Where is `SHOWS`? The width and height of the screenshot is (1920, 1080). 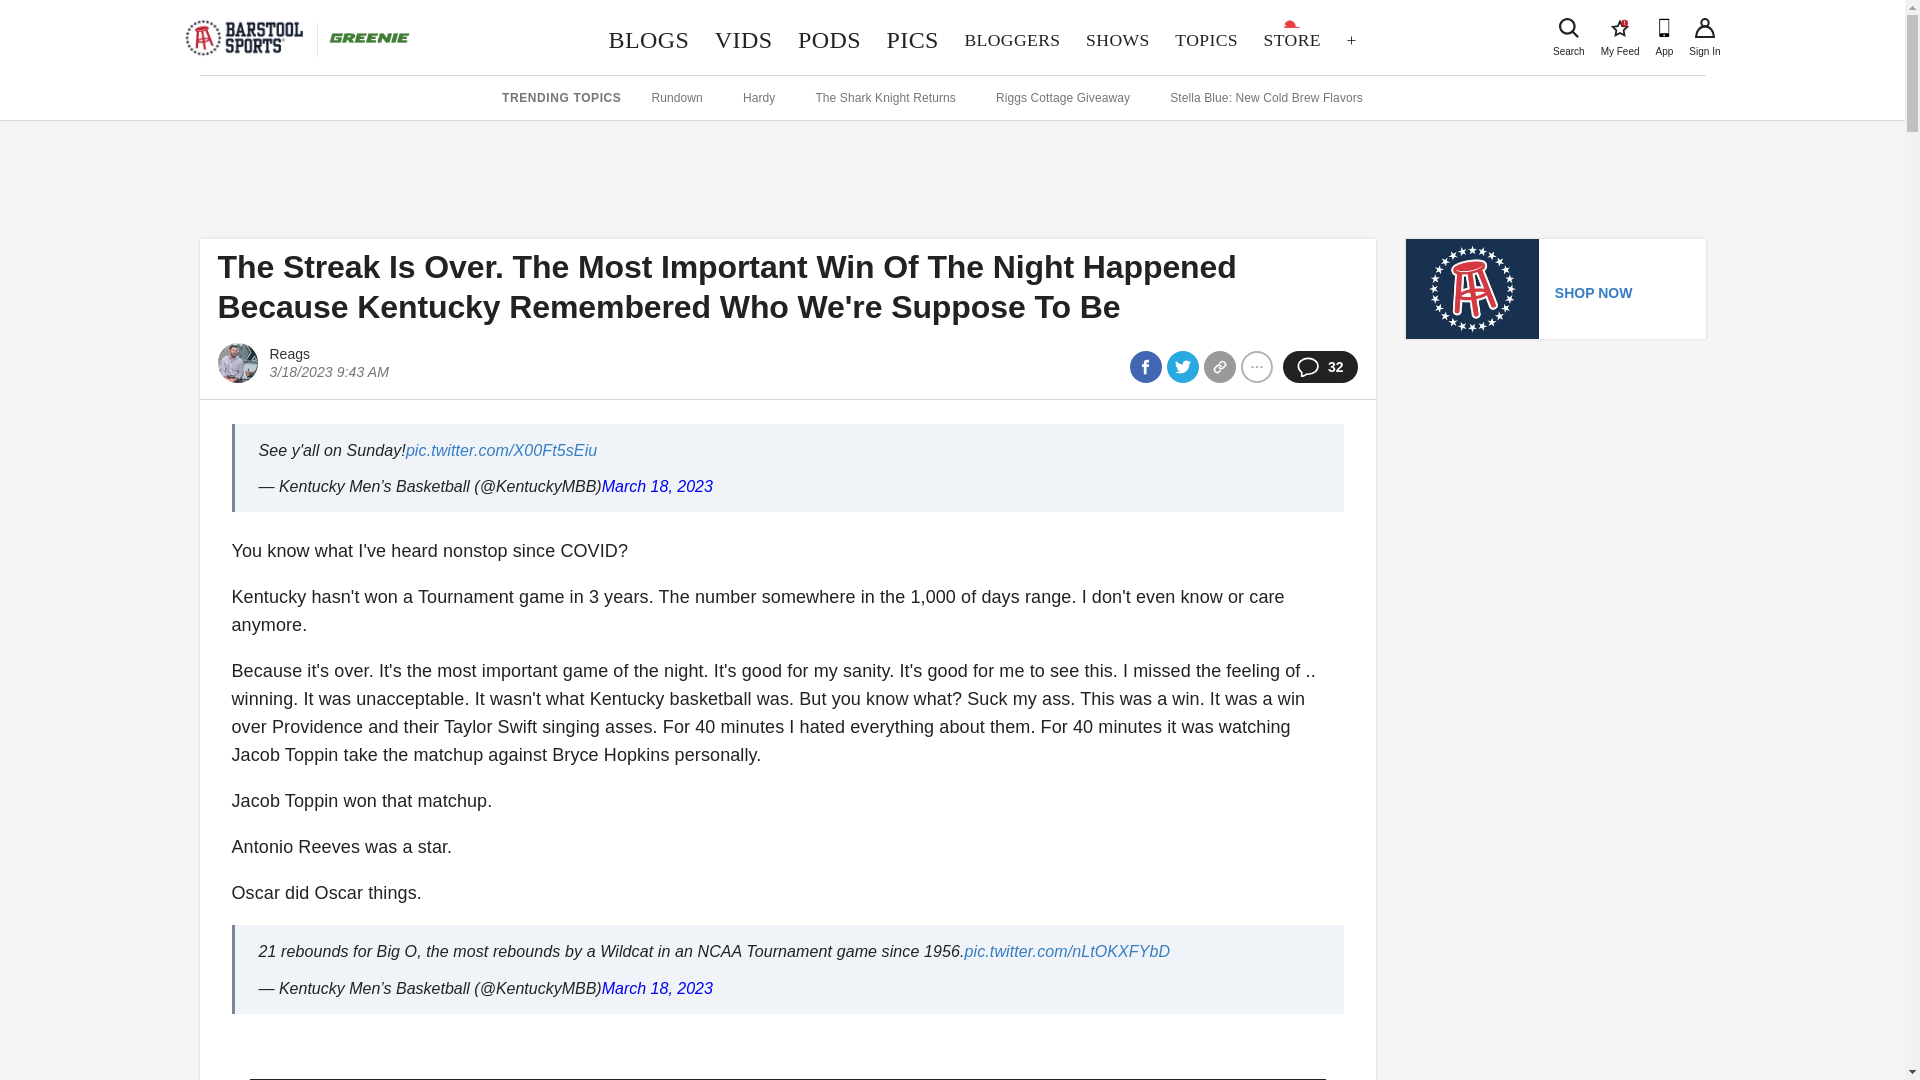 SHOWS is located at coordinates (1117, 40).